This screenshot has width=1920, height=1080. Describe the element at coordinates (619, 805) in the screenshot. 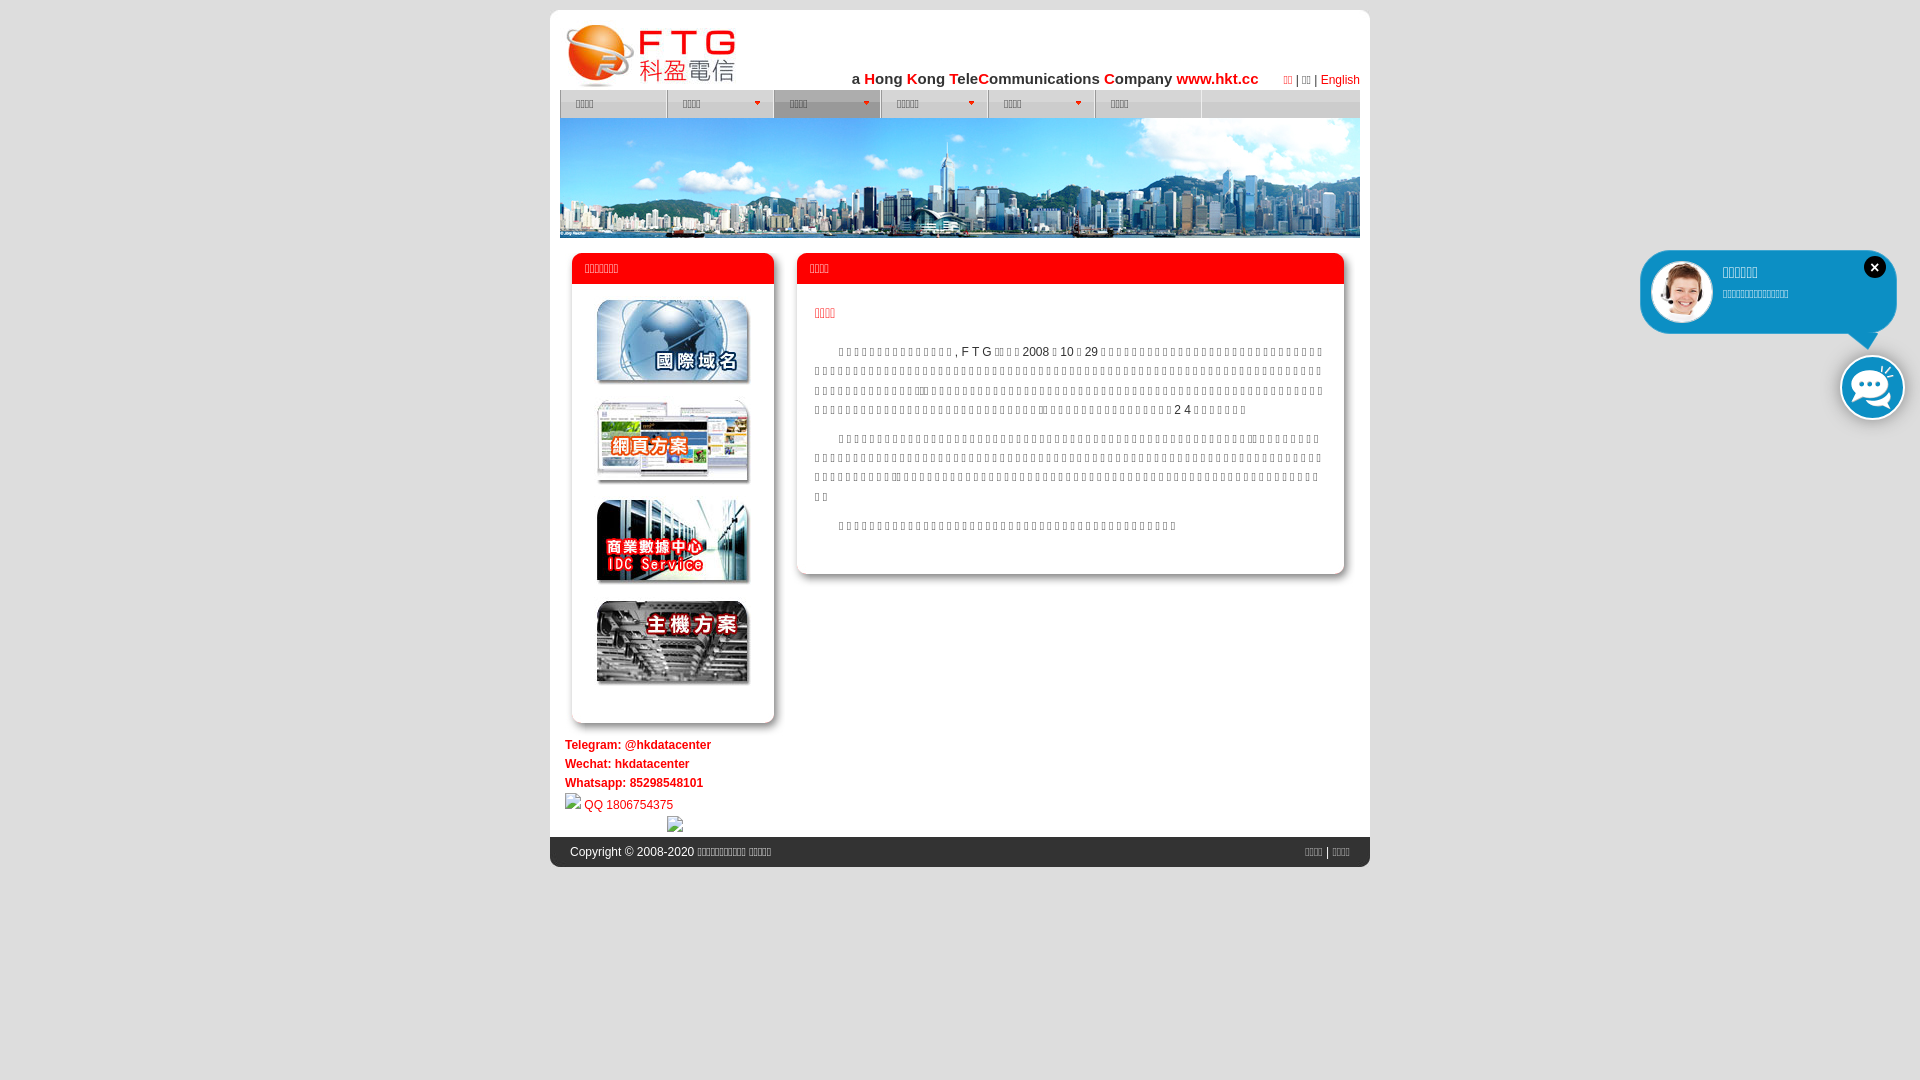

I see `QQ 1806754375` at that location.